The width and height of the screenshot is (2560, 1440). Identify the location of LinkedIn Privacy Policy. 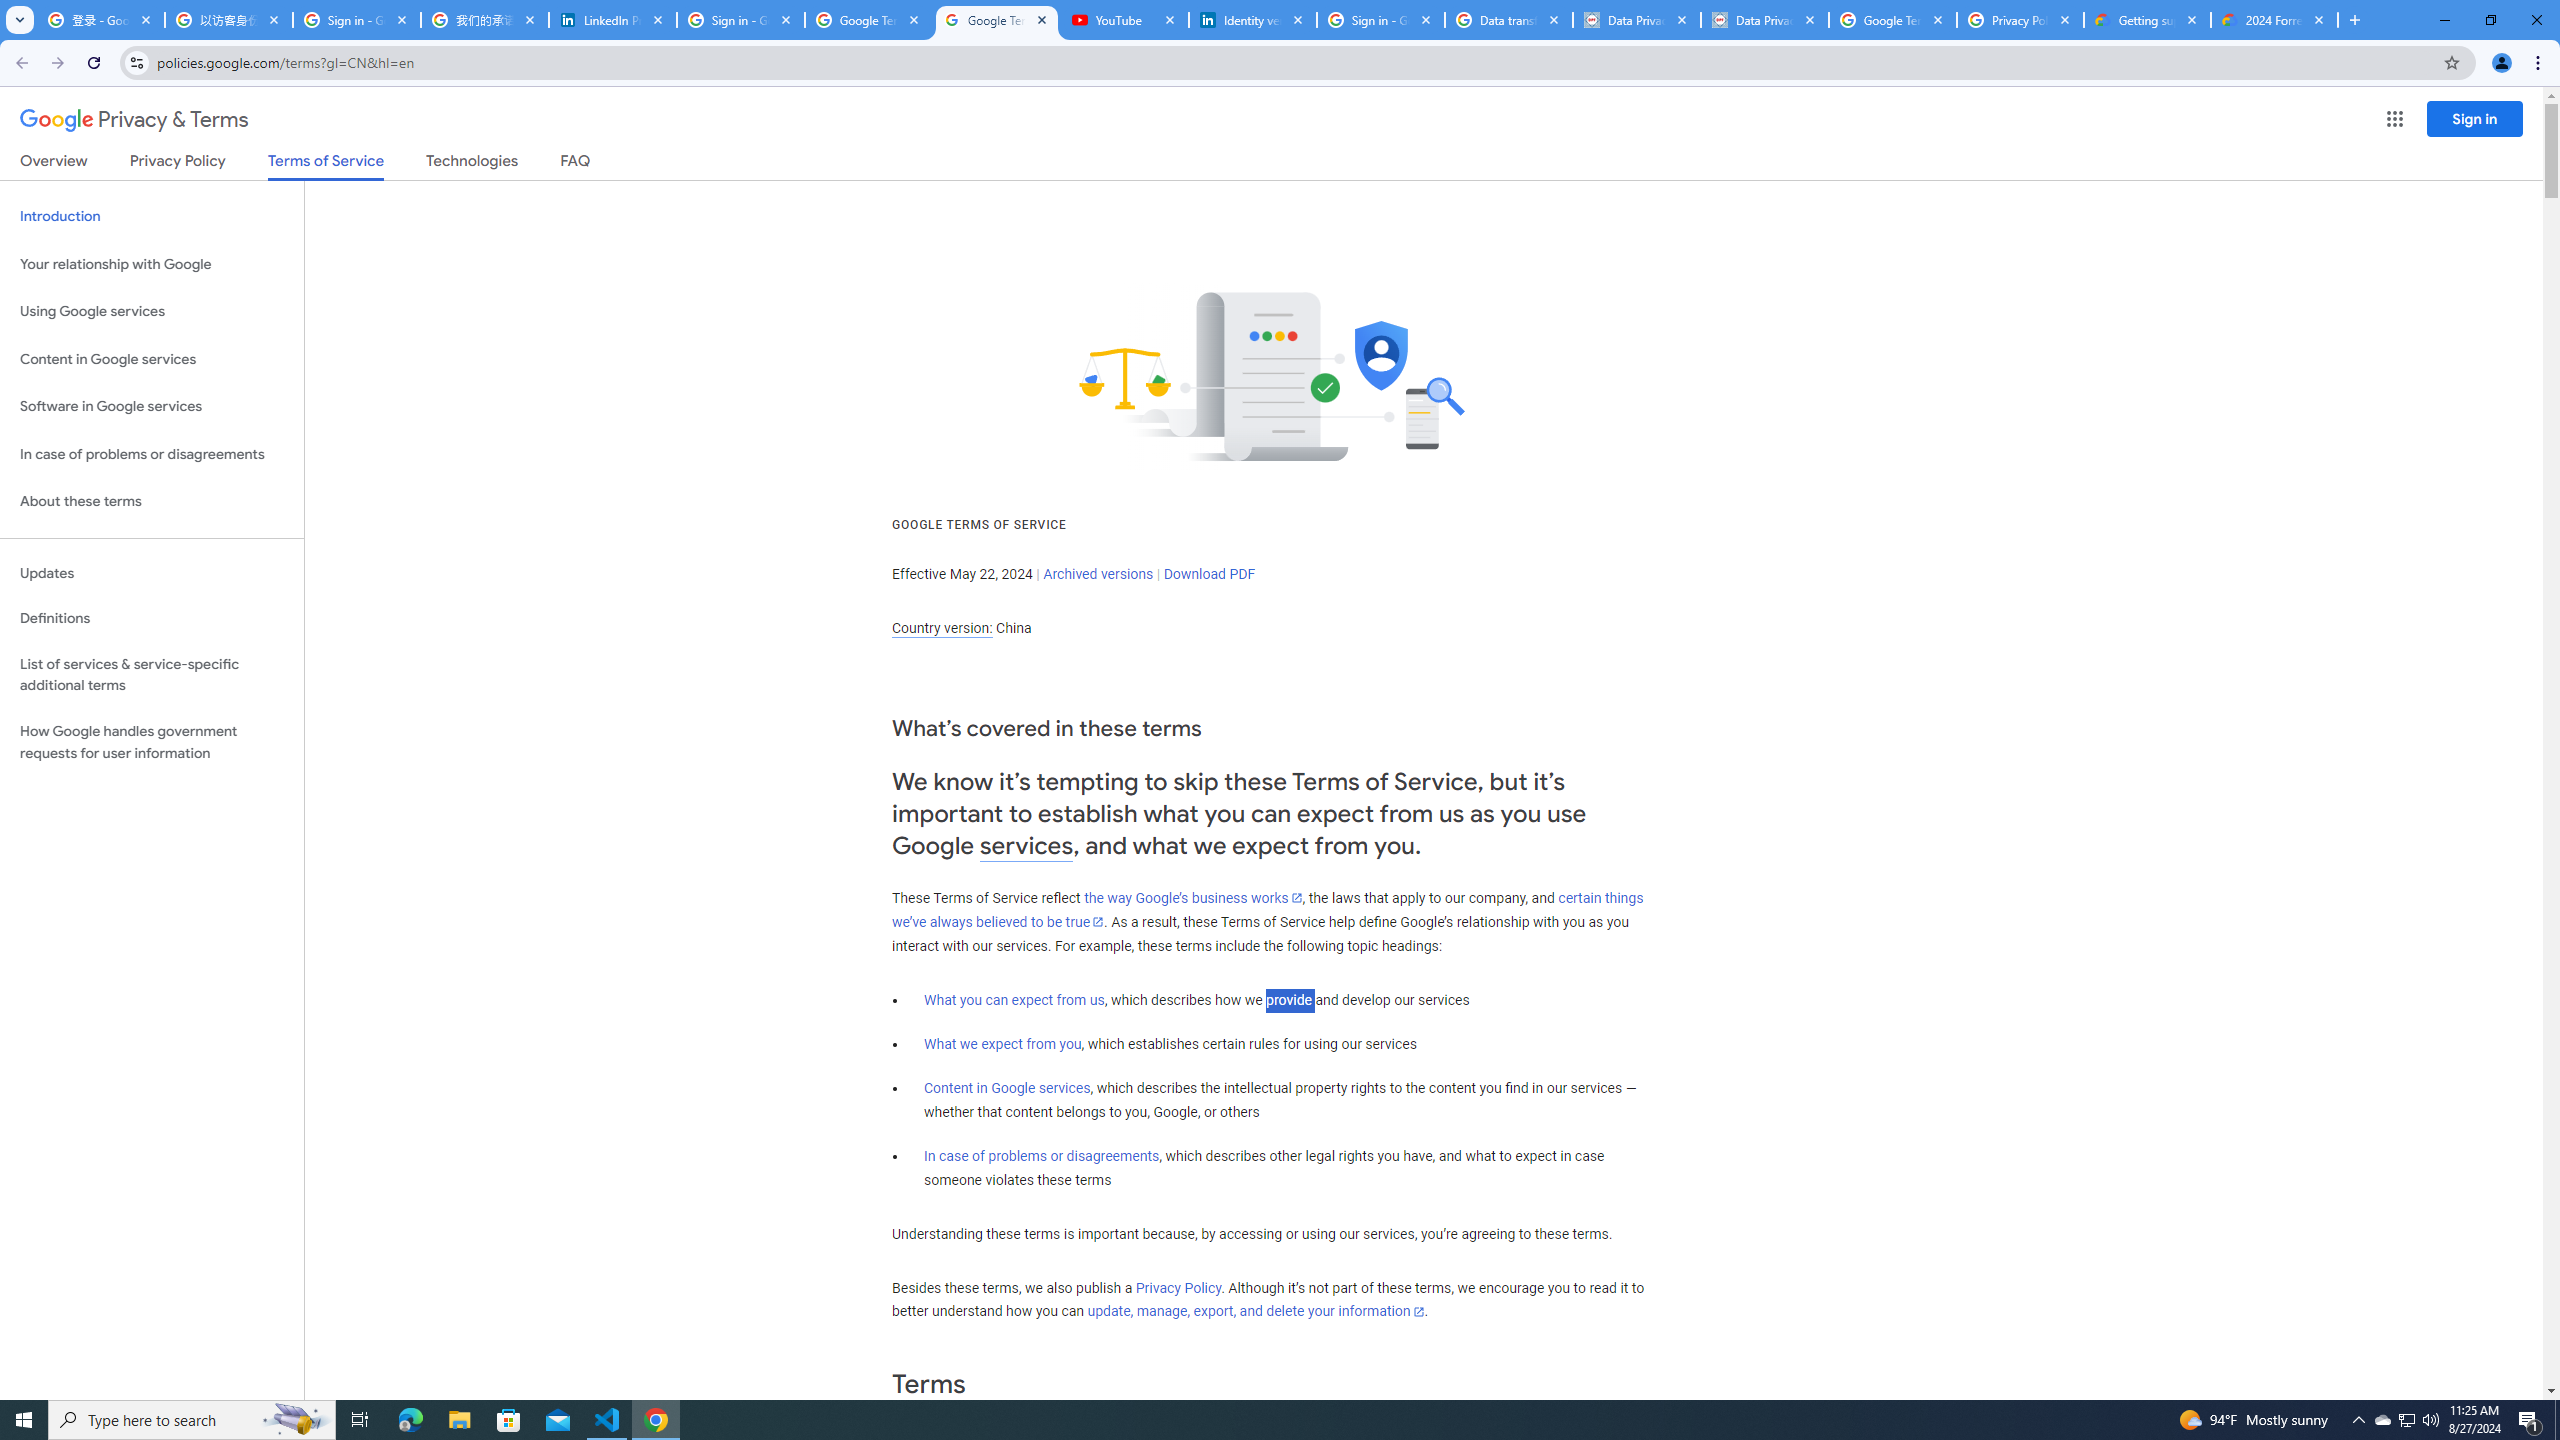
(613, 20).